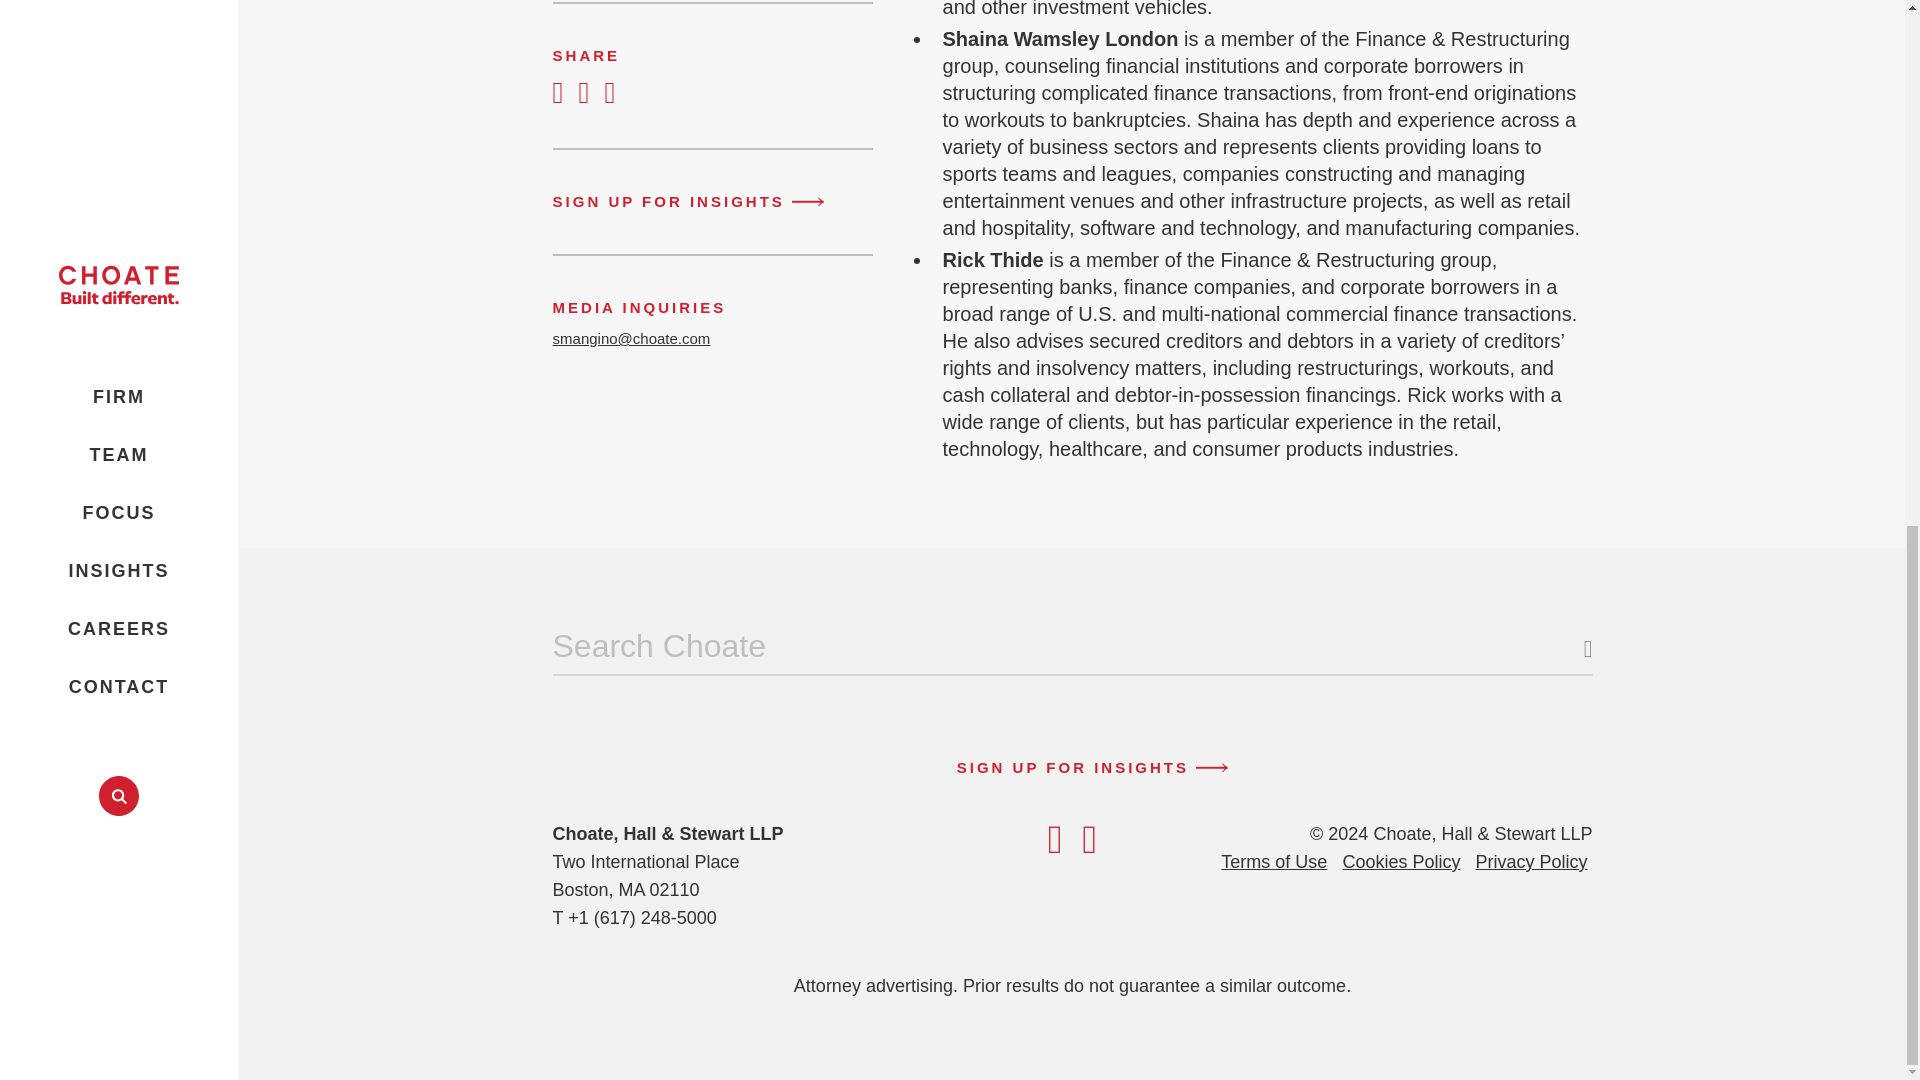 This screenshot has height=1080, width=1920. I want to click on Cookies Policy, so click(1400, 861).